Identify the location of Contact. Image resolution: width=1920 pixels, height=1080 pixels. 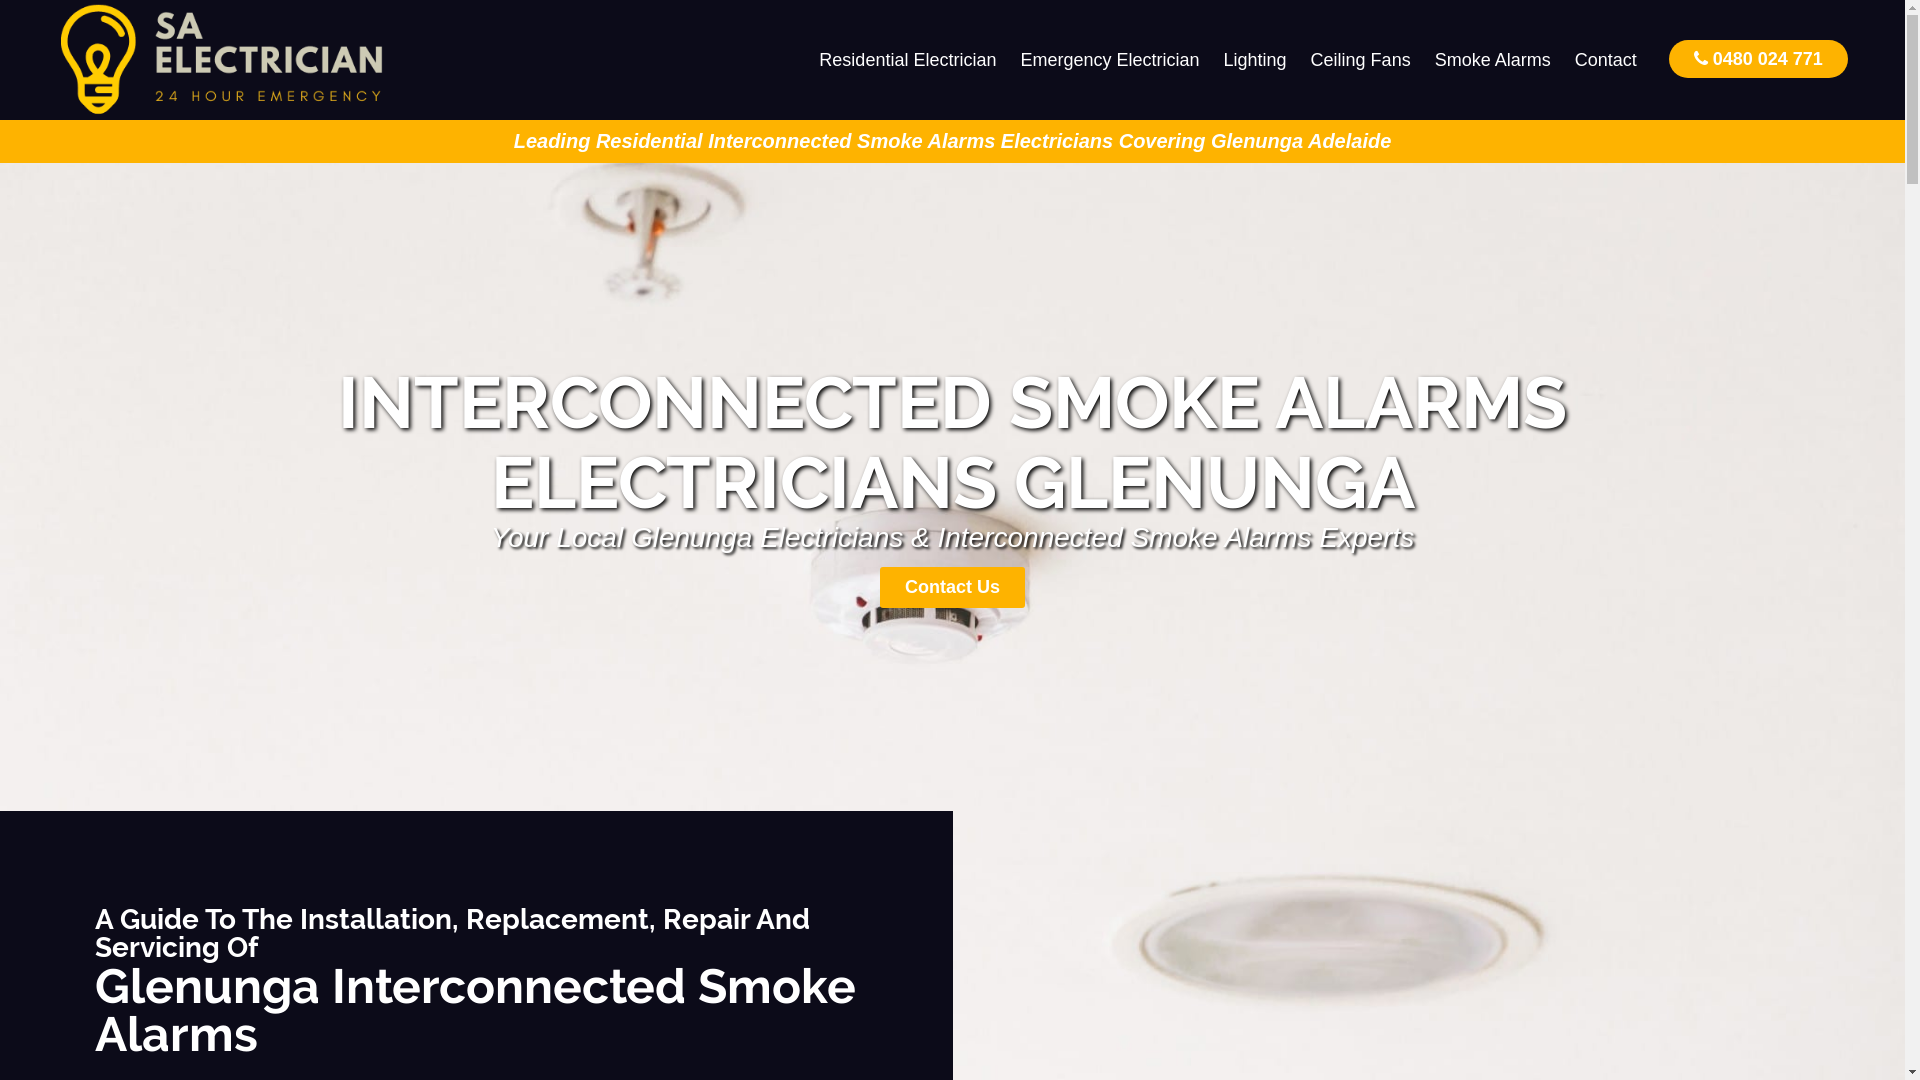
(1606, 60).